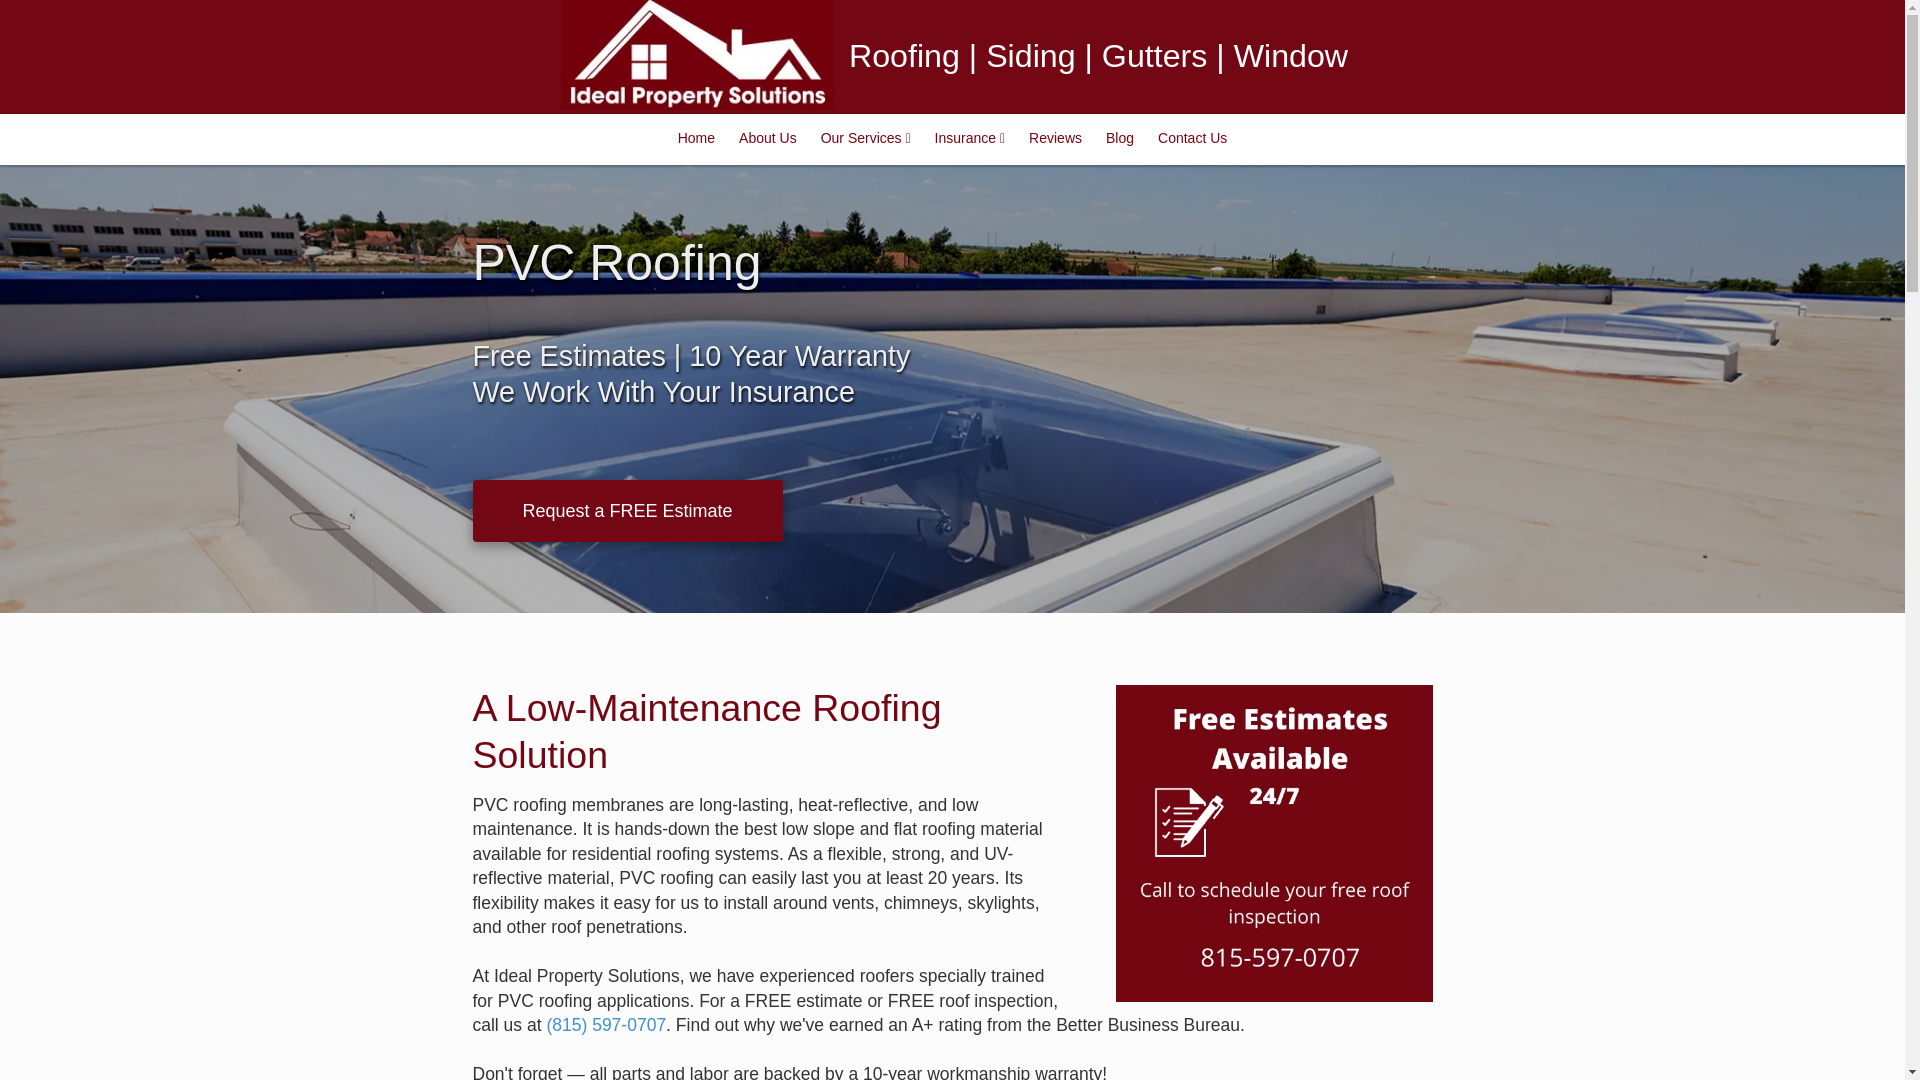 The height and width of the screenshot is (1080, 1920). I want to click on Our Services, so click(866, 140).